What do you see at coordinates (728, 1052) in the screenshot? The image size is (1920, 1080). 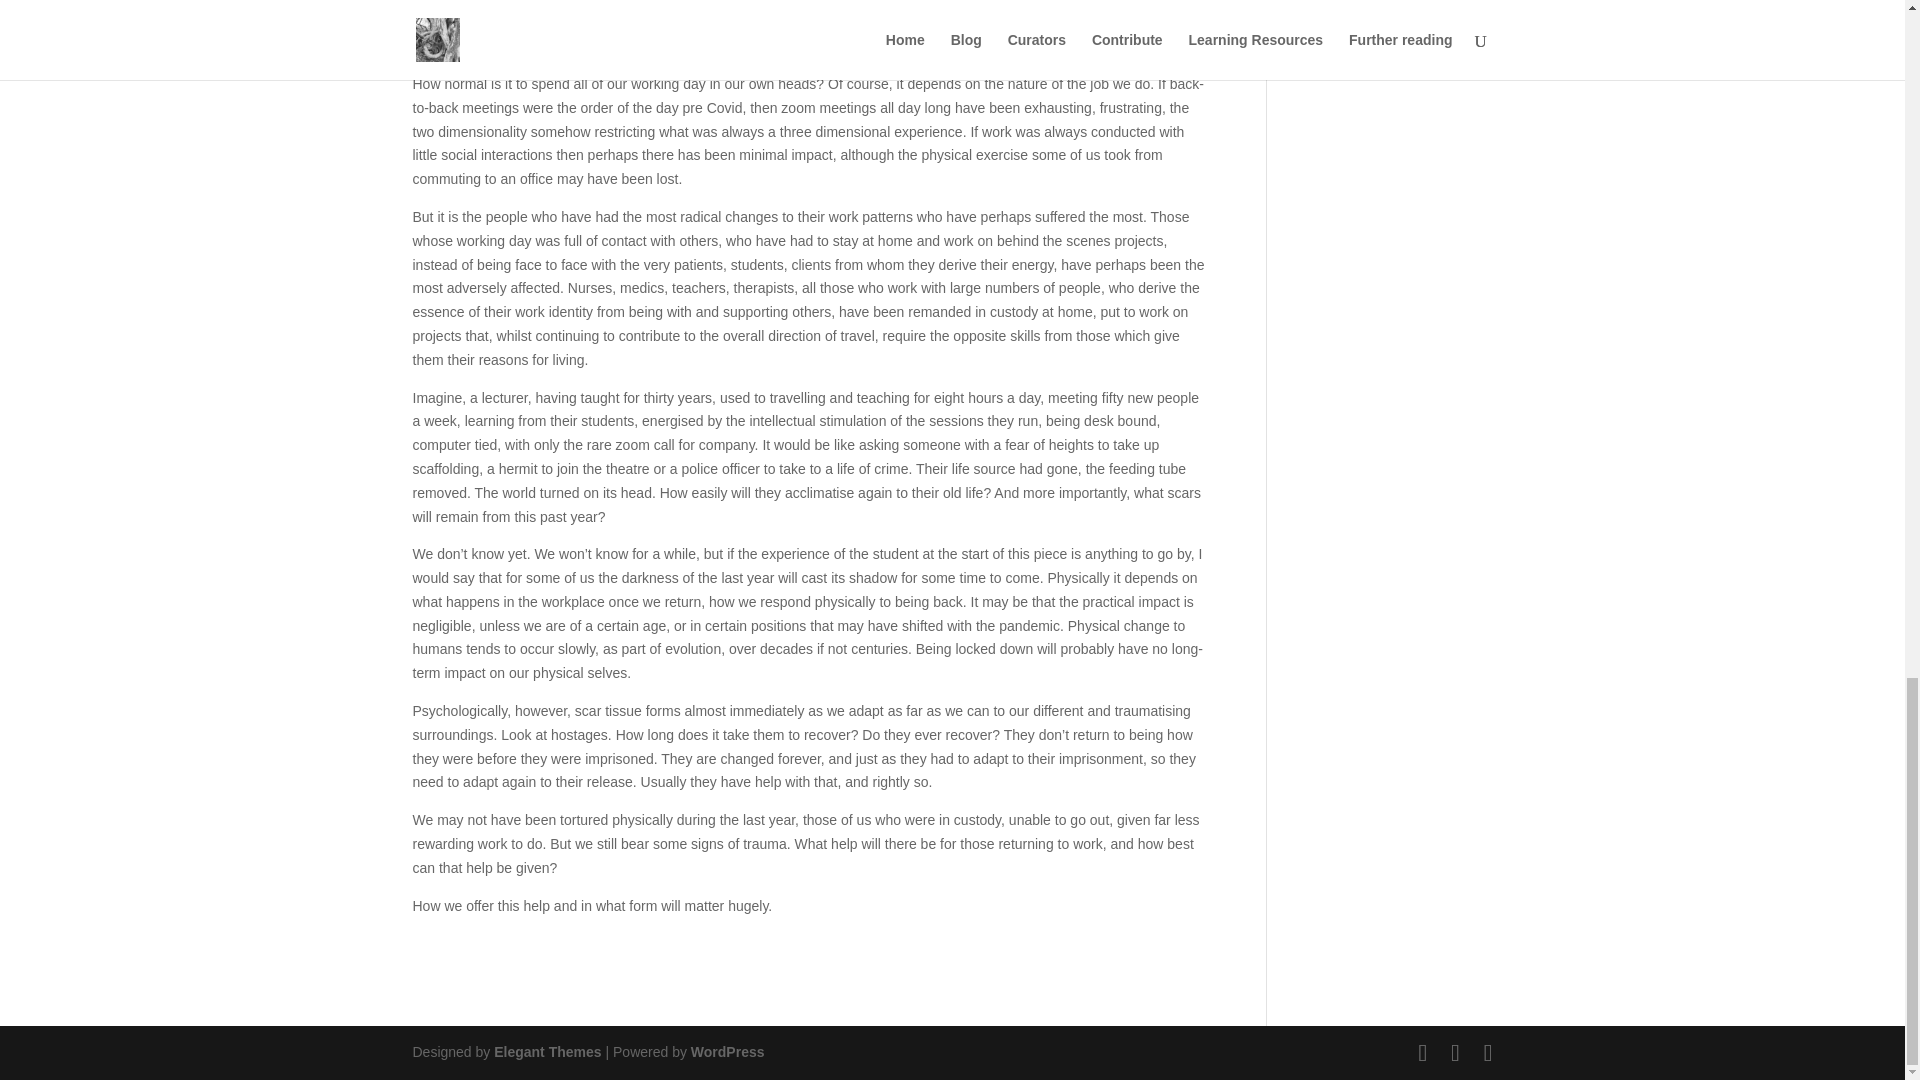 I see `WordPress` at bounding box center [728, 1052].